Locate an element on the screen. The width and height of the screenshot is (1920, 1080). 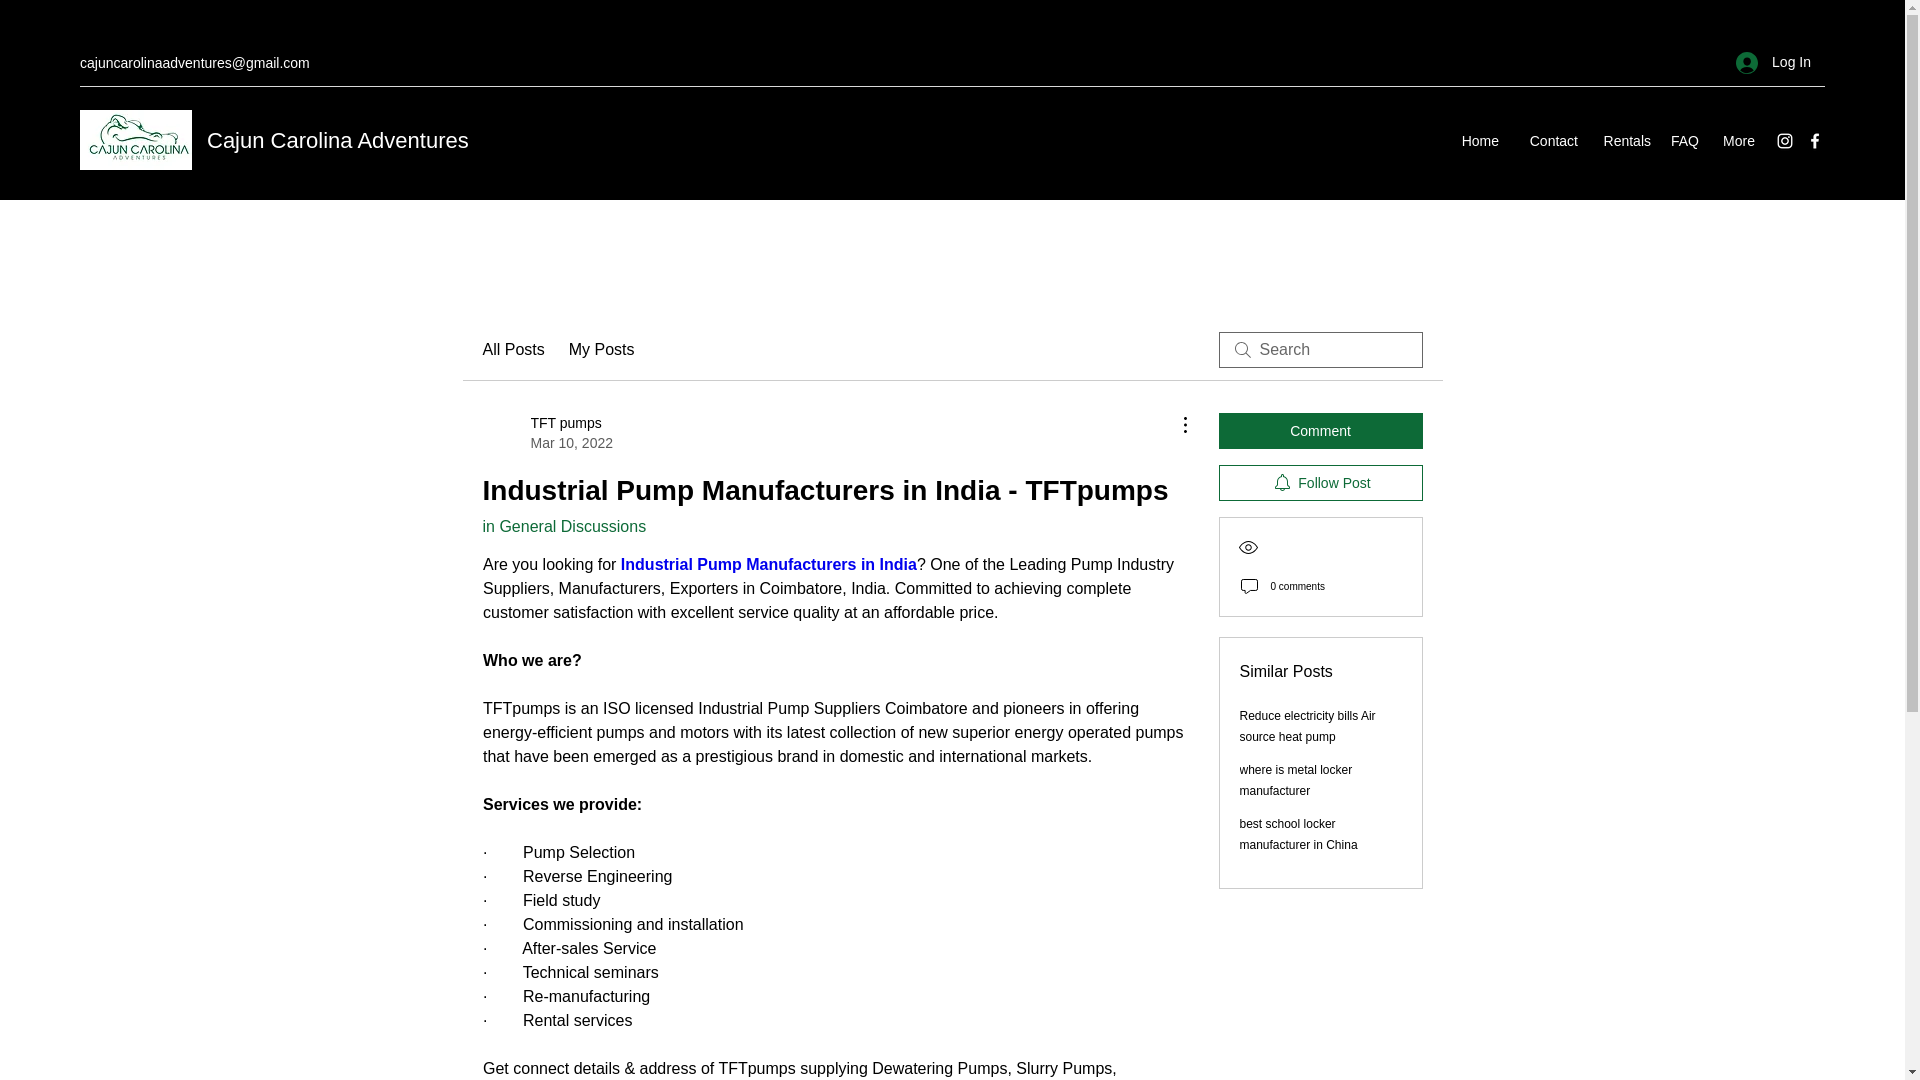
Reduce electricity bills Air source heat pump is located at coordinates (1308, 726).